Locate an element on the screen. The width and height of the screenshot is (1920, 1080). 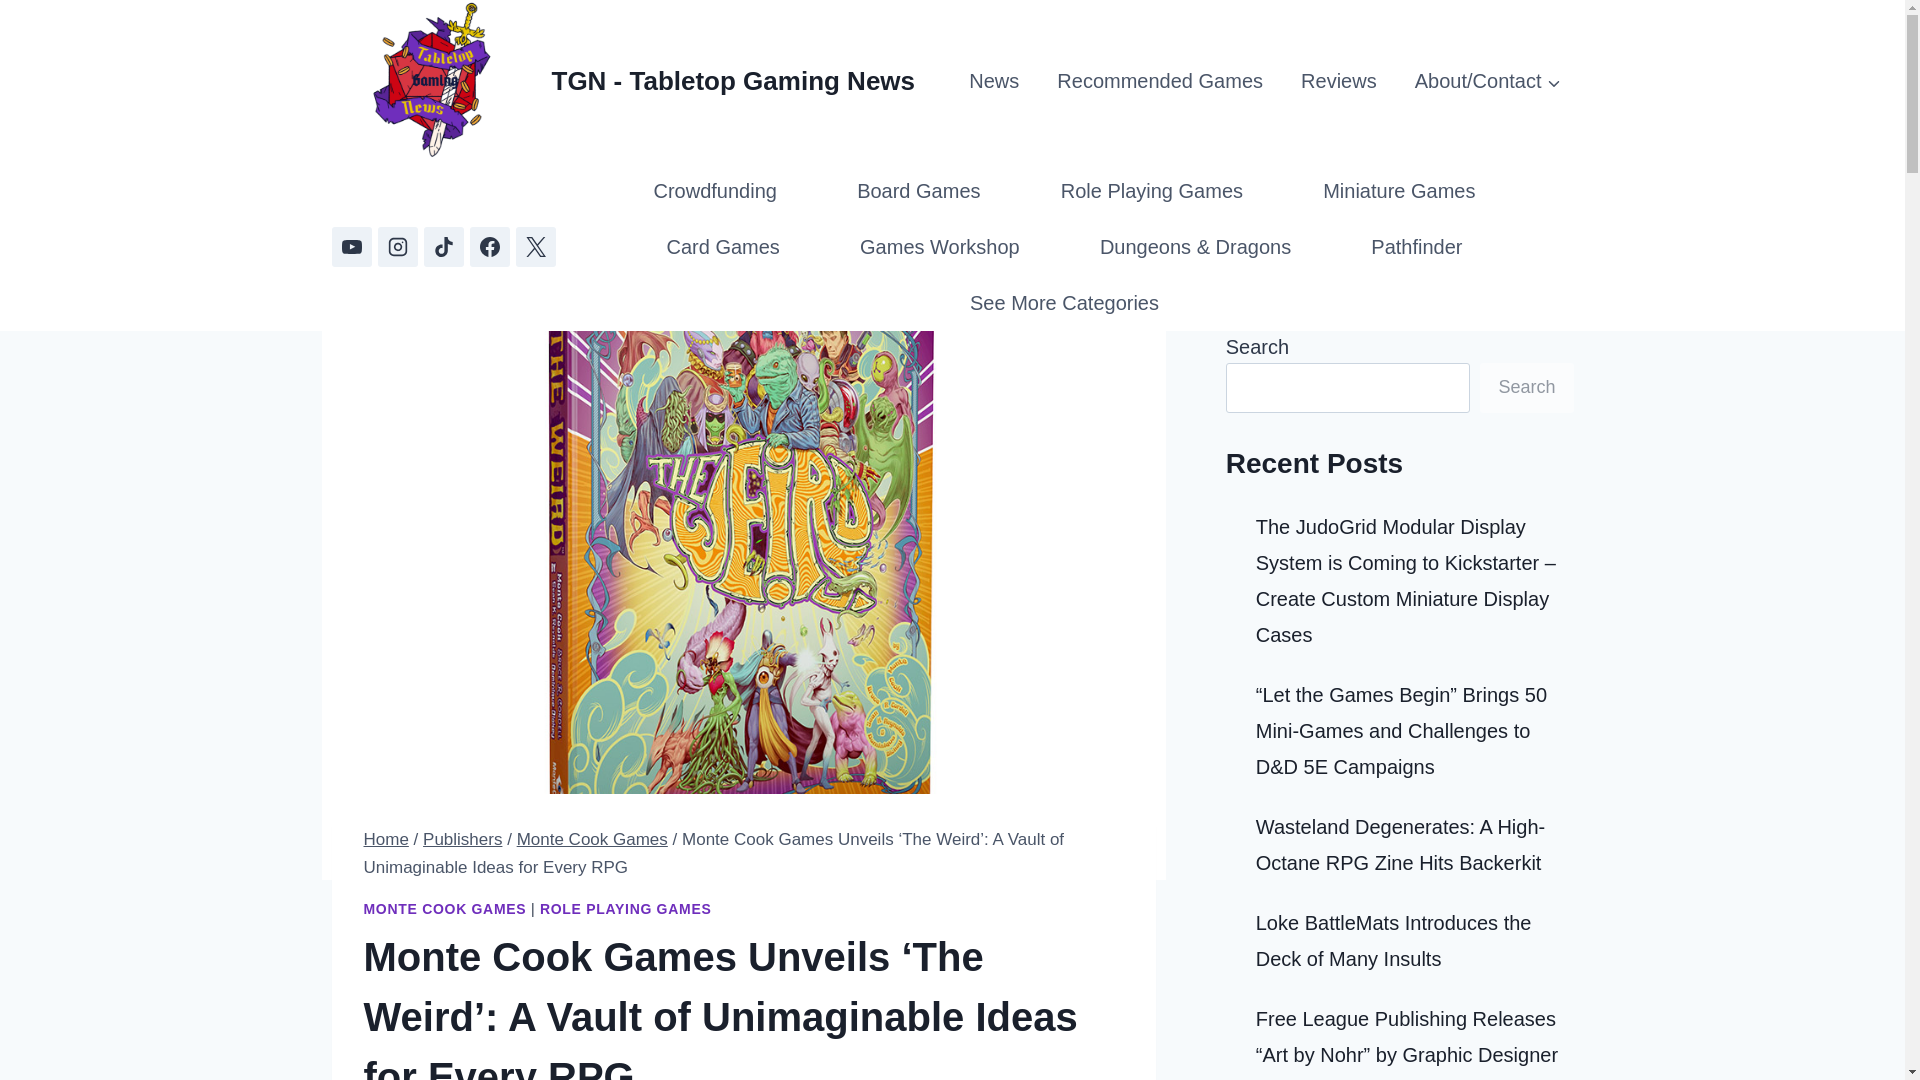
Home is located at coordinates (386, 839).